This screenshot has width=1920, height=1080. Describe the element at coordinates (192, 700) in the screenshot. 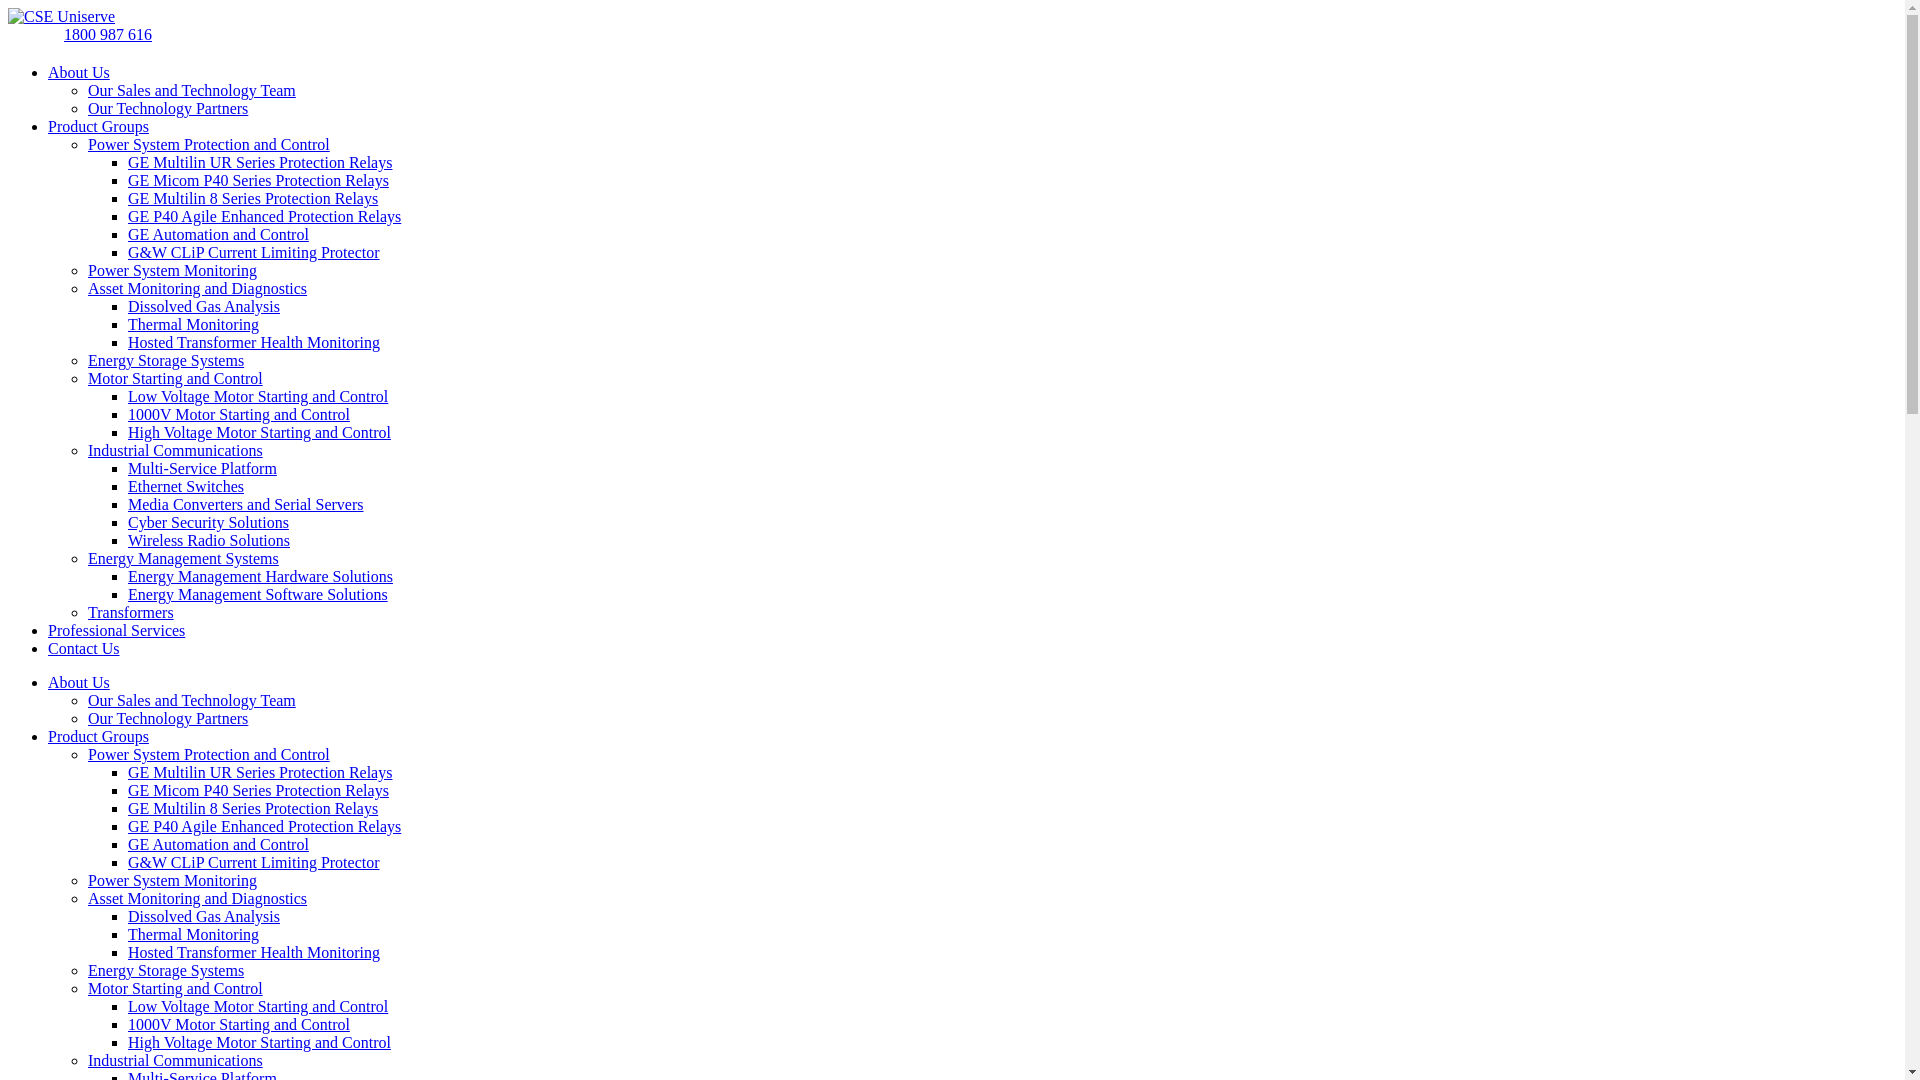

I see `Our Sales and Technology Team` at that location.